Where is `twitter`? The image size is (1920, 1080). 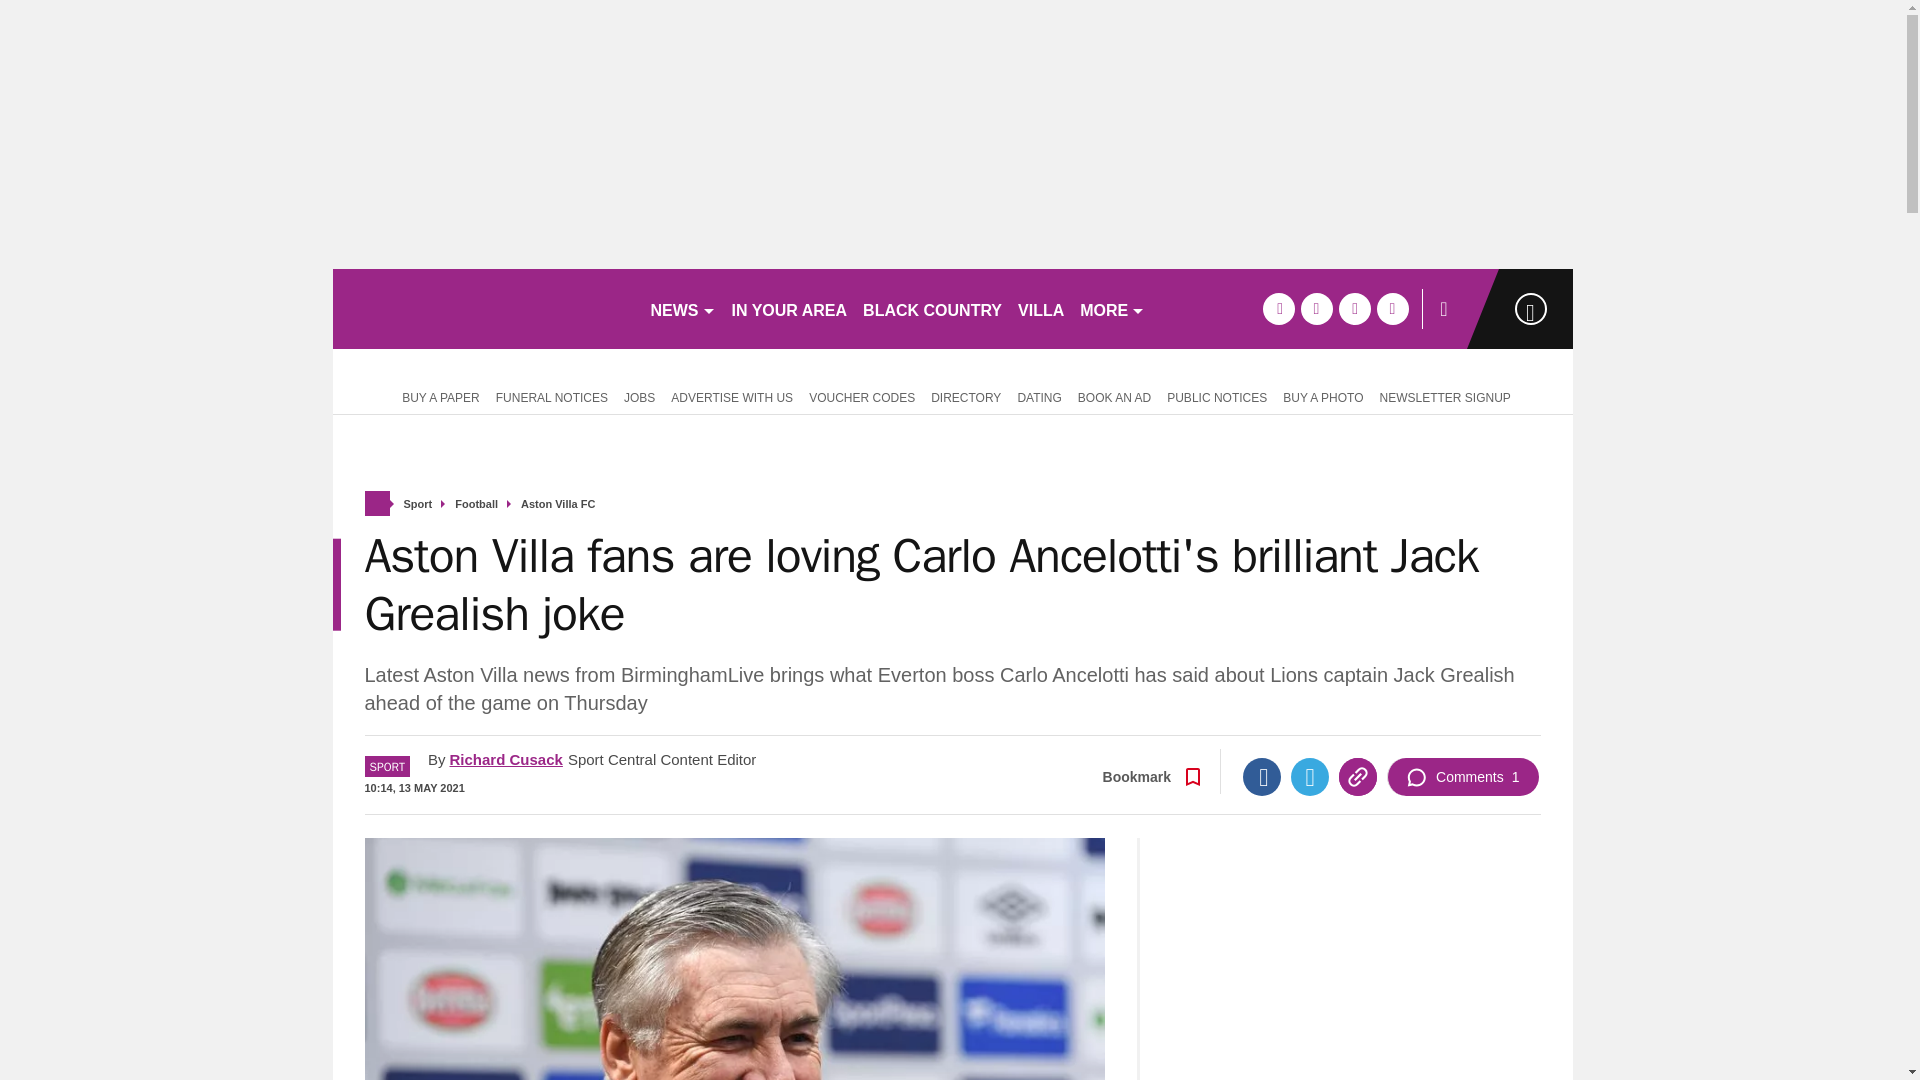
twitter is located at coordinates (1316, 308).